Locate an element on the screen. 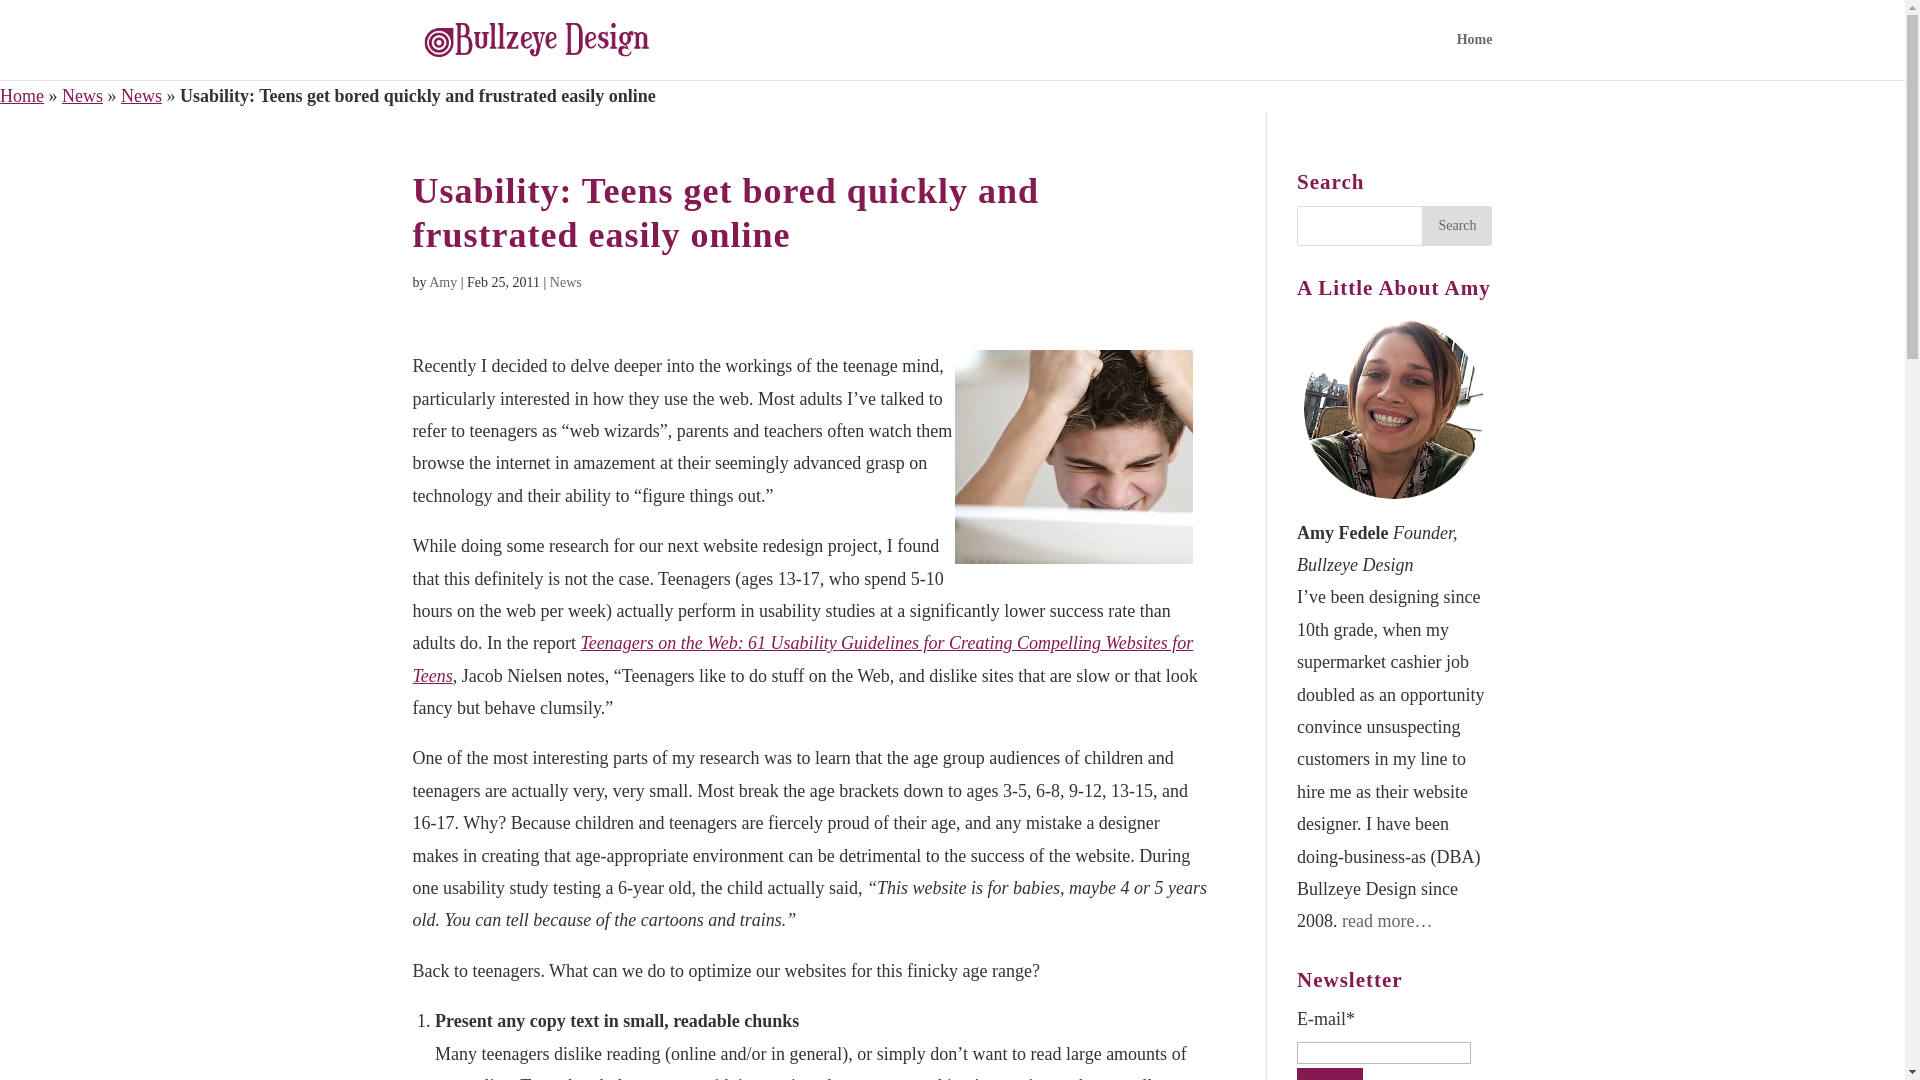 The width and height of the screenshot is (1920, 1080). Search is located at coordinates (1456, 226).